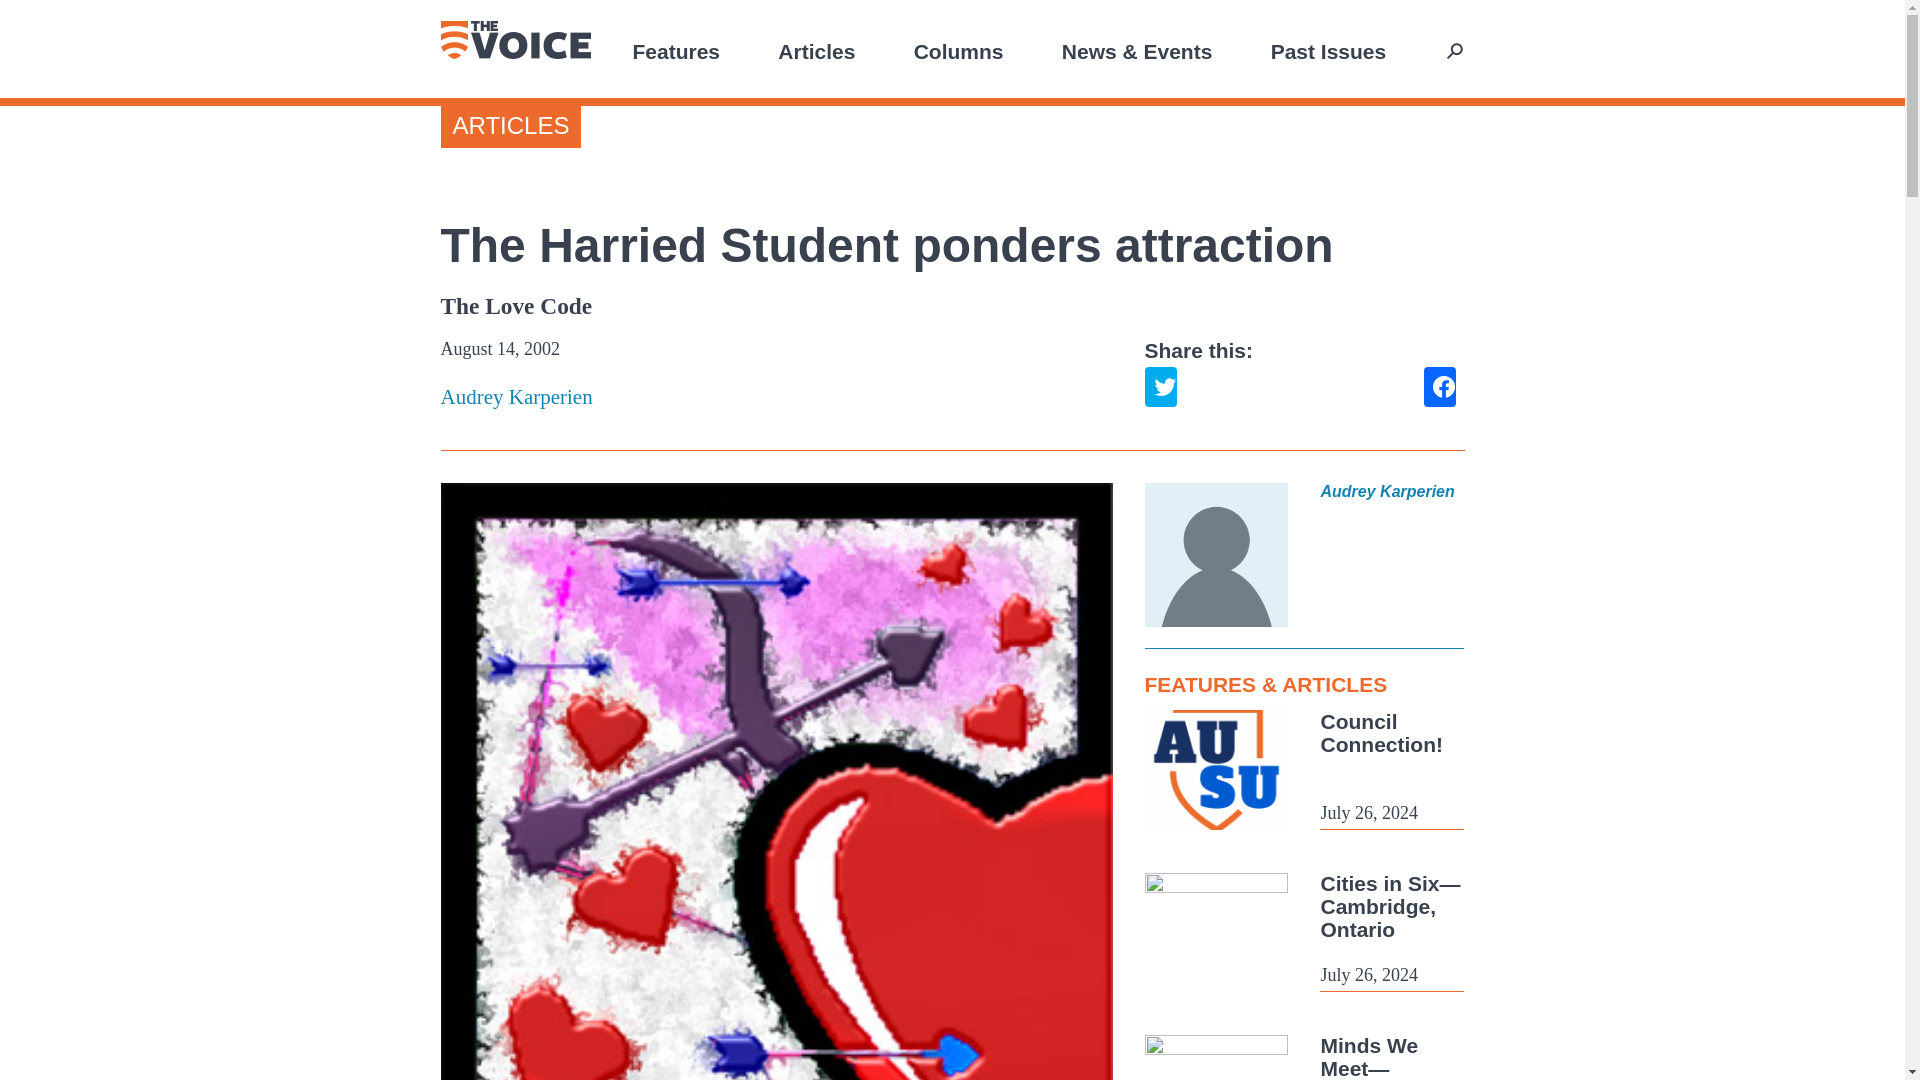 This screenshot has width=1920, height=1080. I want to click on Council Connection!, so click(1380, 732).